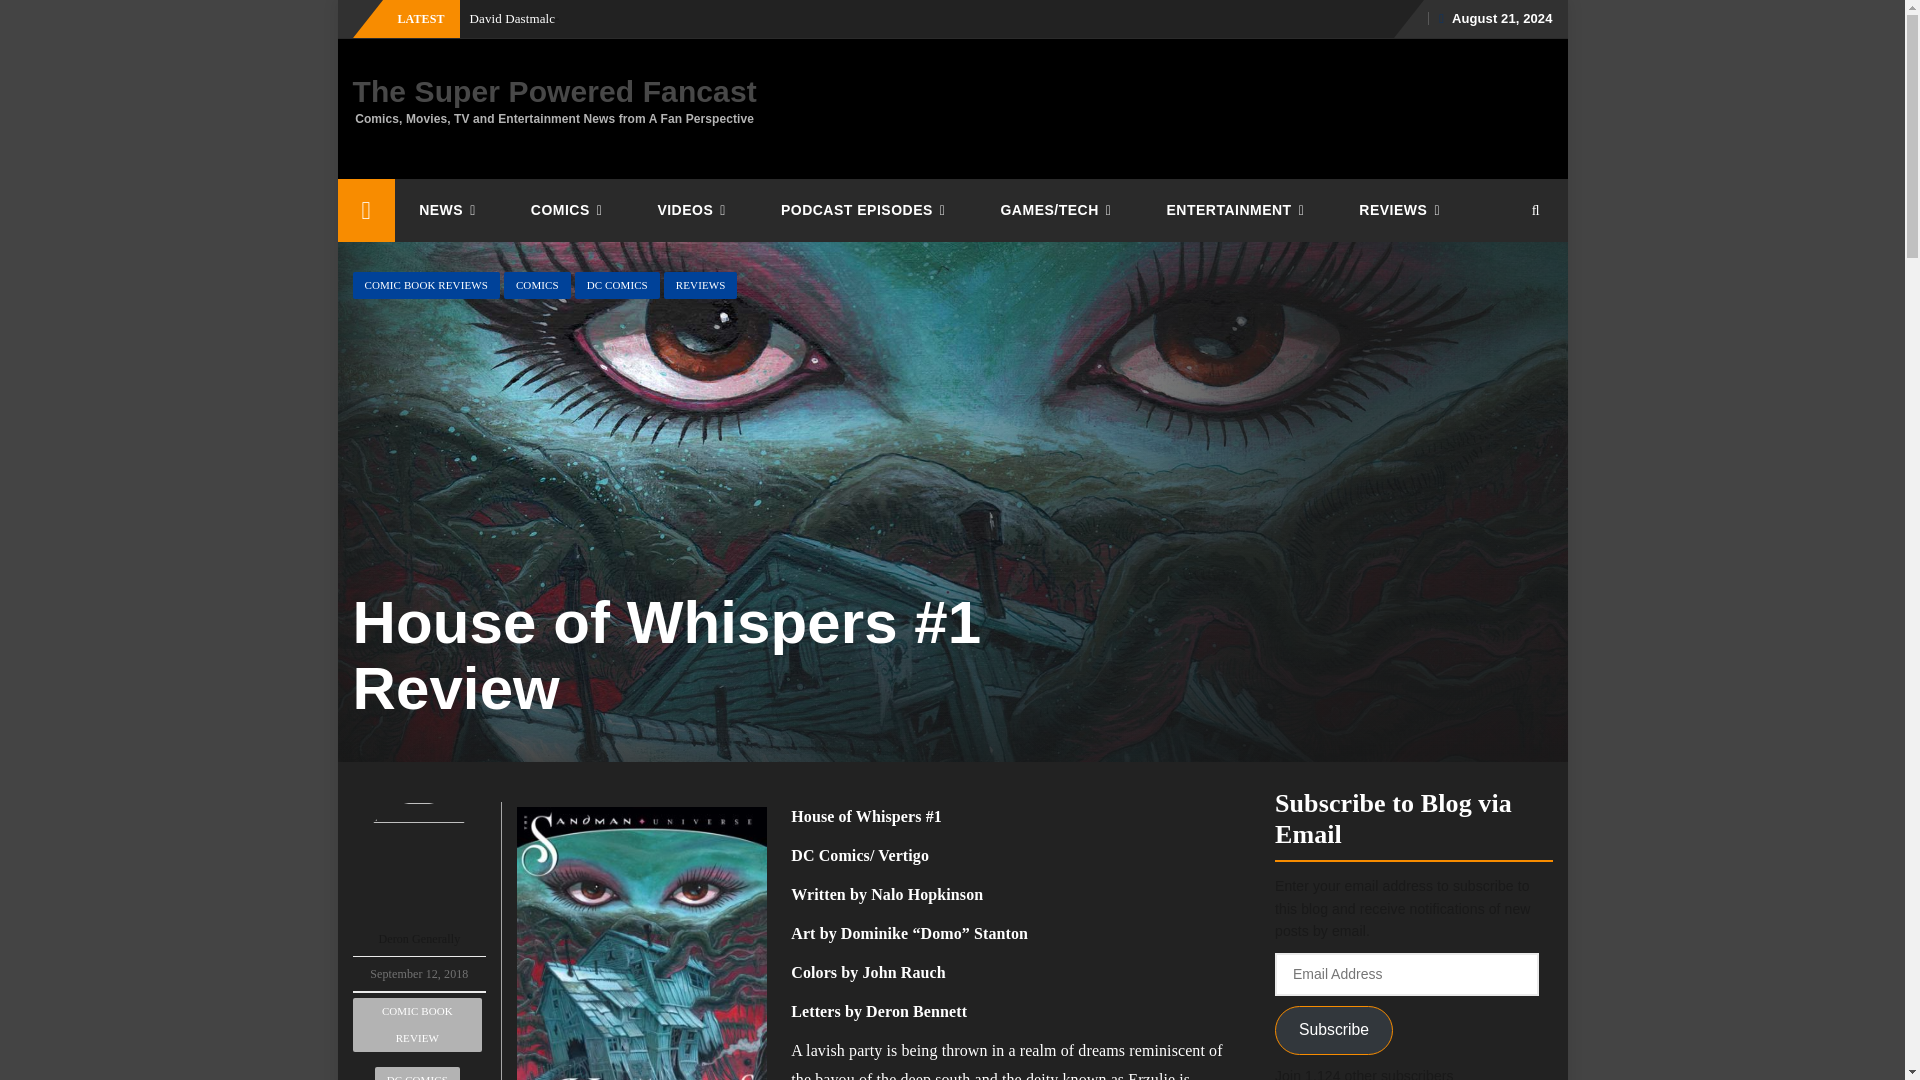  I want to click on The Super Powered Fancast, so click(366, 210).